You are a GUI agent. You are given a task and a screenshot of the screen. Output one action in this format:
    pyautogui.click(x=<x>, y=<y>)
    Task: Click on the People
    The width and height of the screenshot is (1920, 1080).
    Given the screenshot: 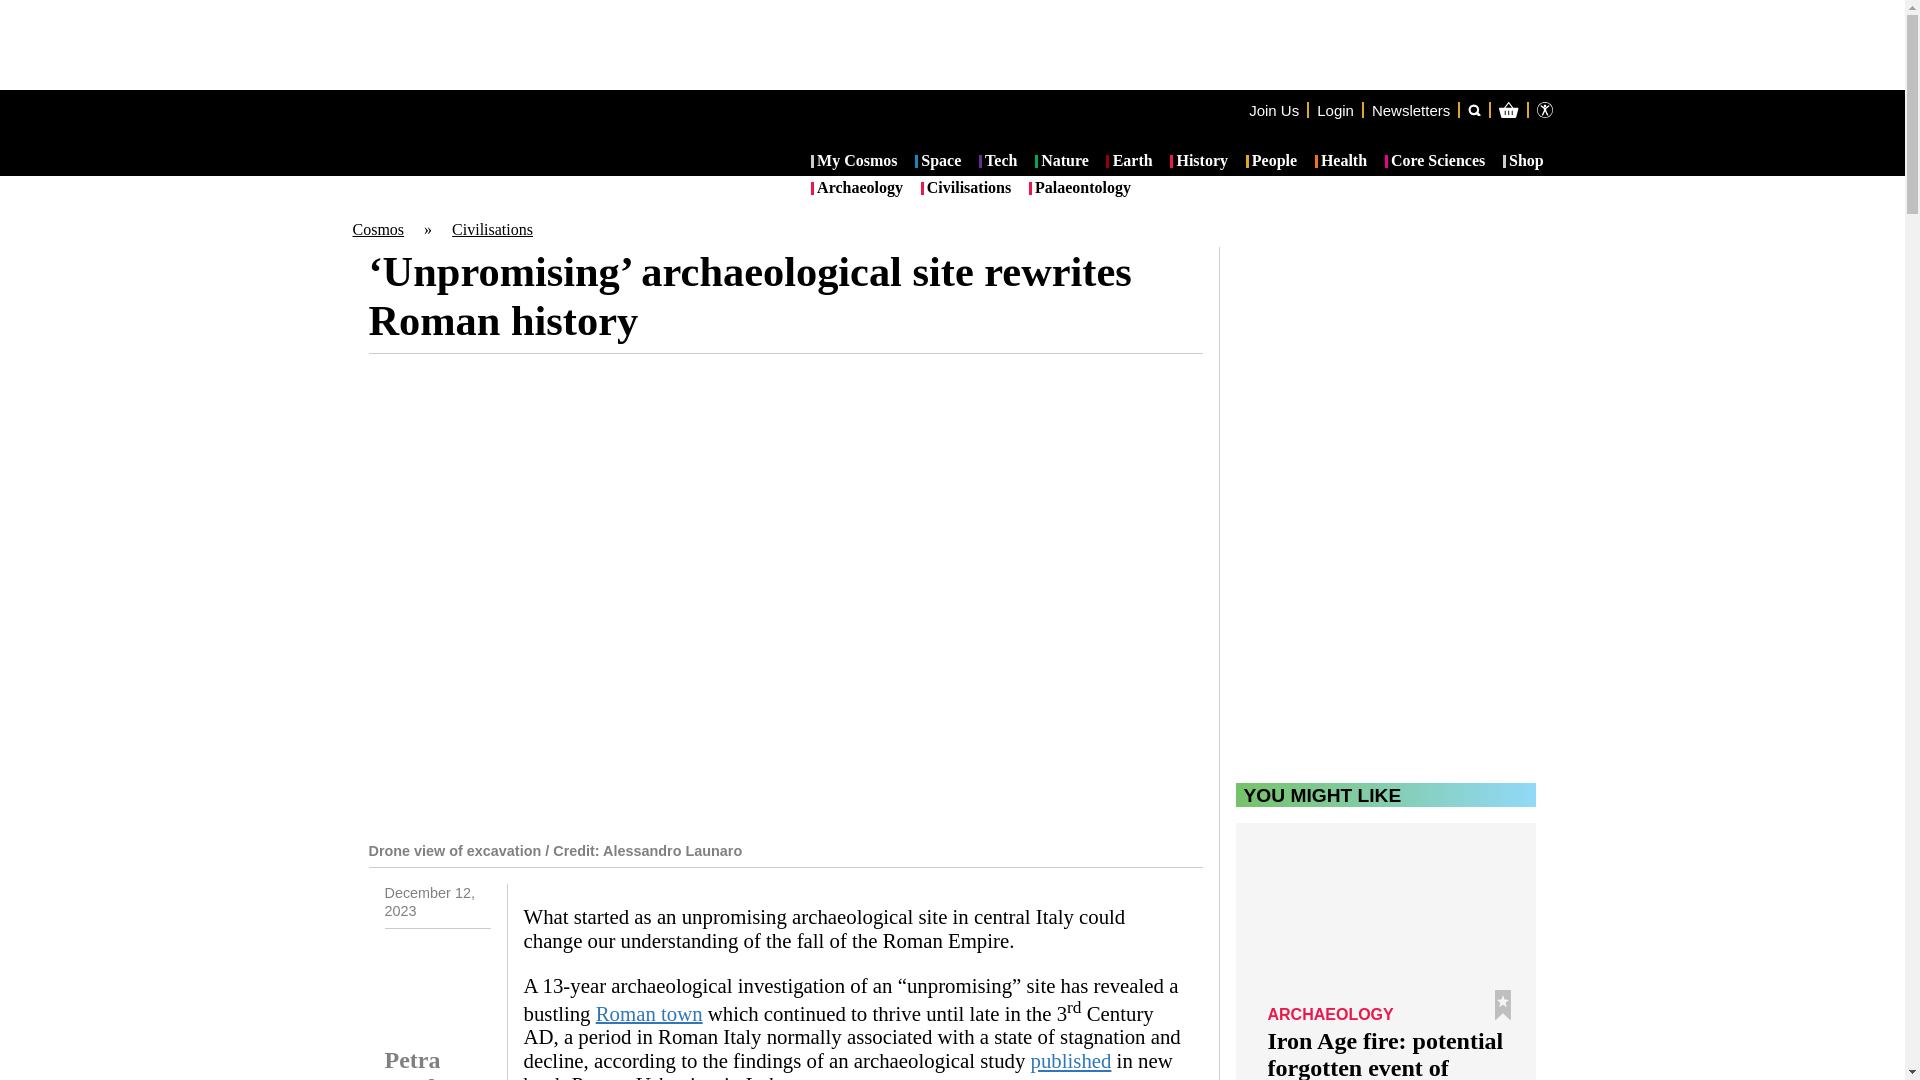 What is the action you would take?
    pyautogui.click(x=1272, y=162)
    